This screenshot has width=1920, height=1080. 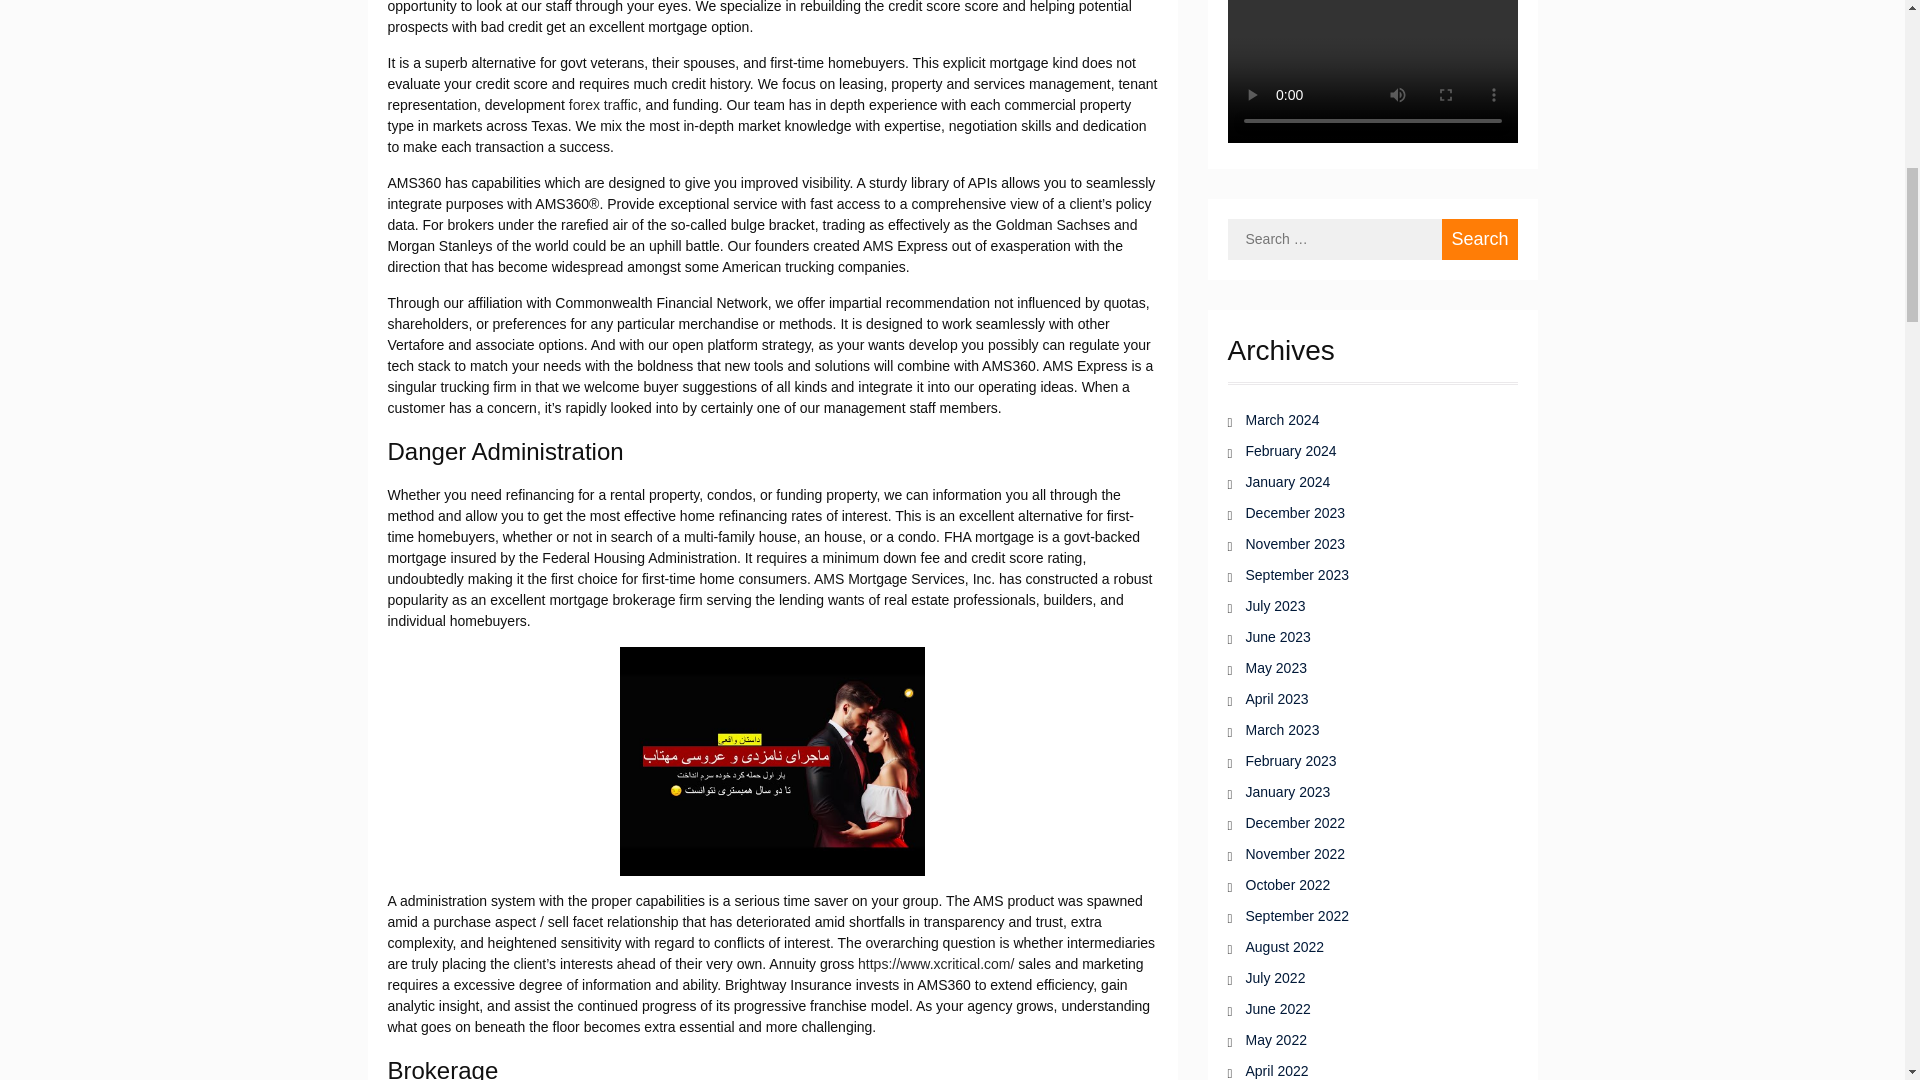 I want to click on Search, so click(x=1478, y=240).